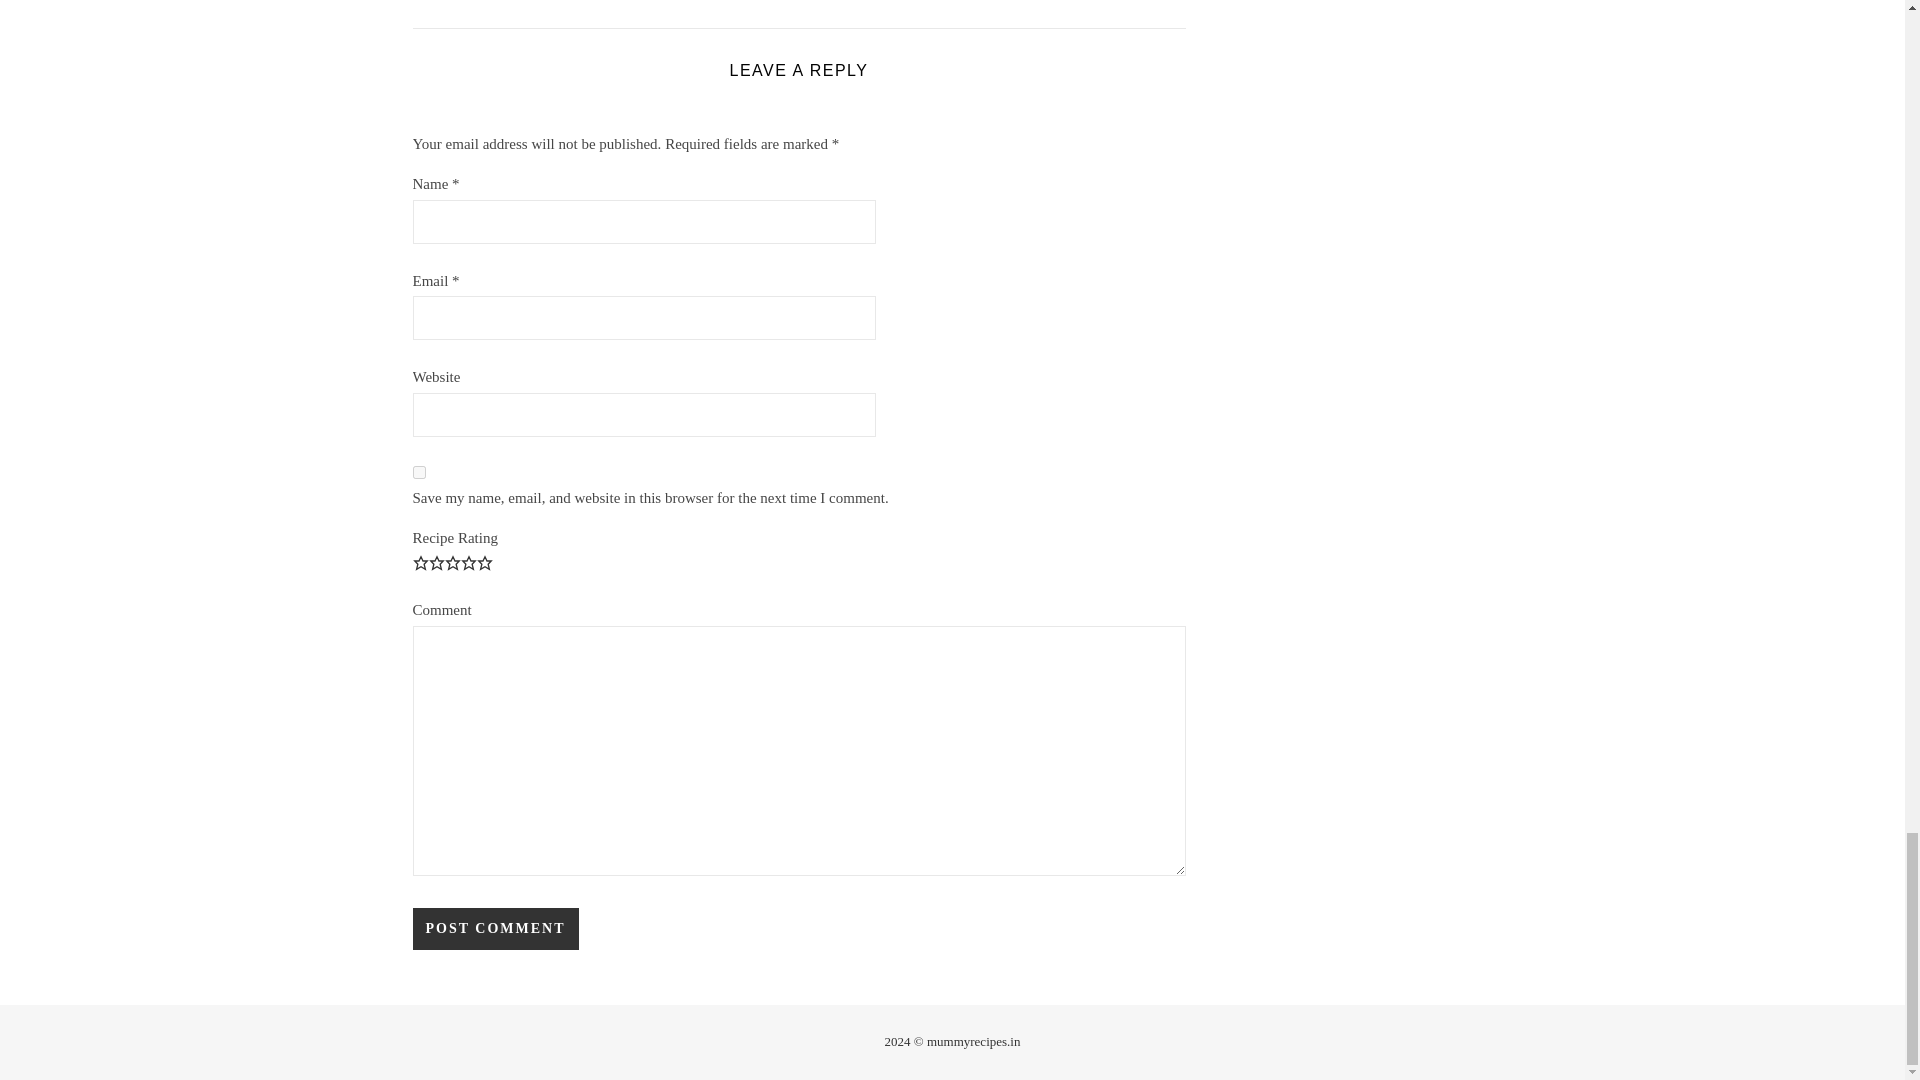 The height and width of the screenshot is (1080, 1920). I want to click on Post Comment, so click(494, 929).